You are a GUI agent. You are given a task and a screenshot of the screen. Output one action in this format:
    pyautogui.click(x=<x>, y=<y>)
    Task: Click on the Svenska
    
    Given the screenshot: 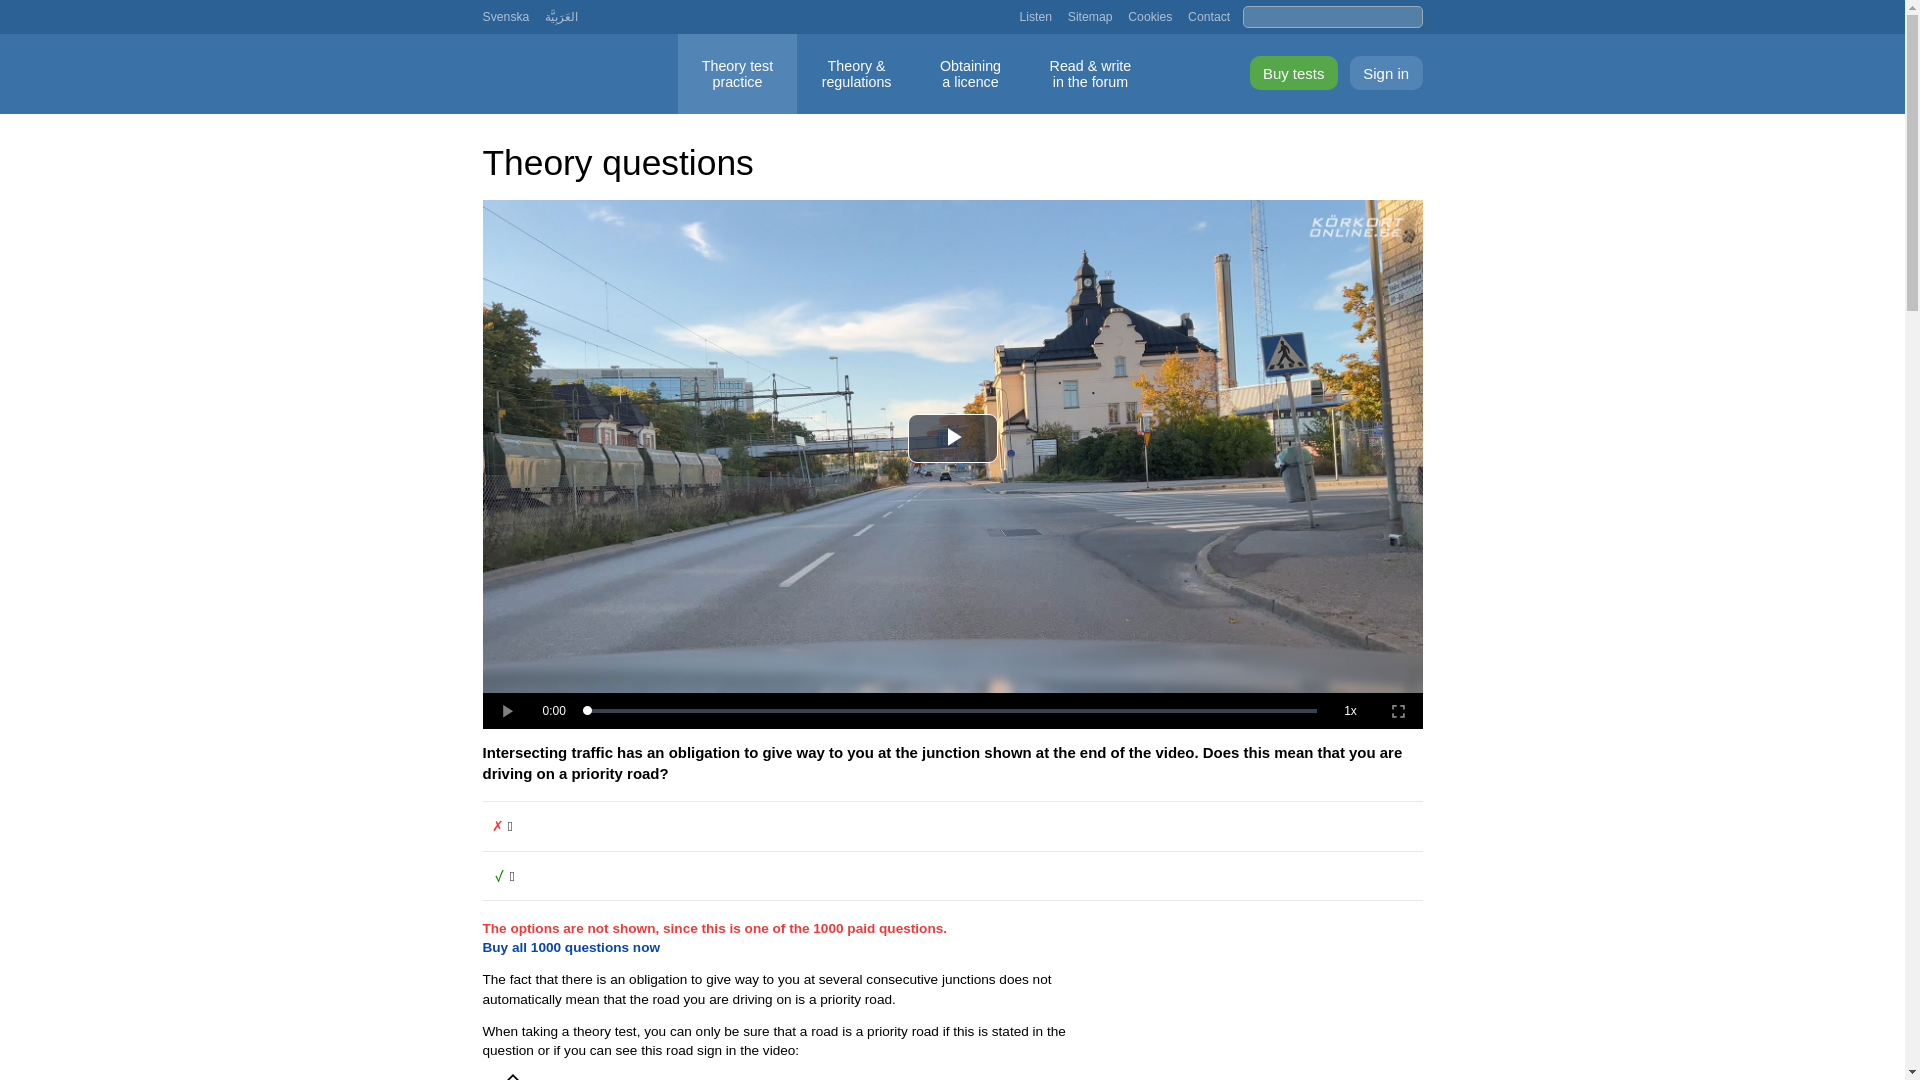 What is the action you would take?
    pyautogui.click(x=1150, y=16)
    